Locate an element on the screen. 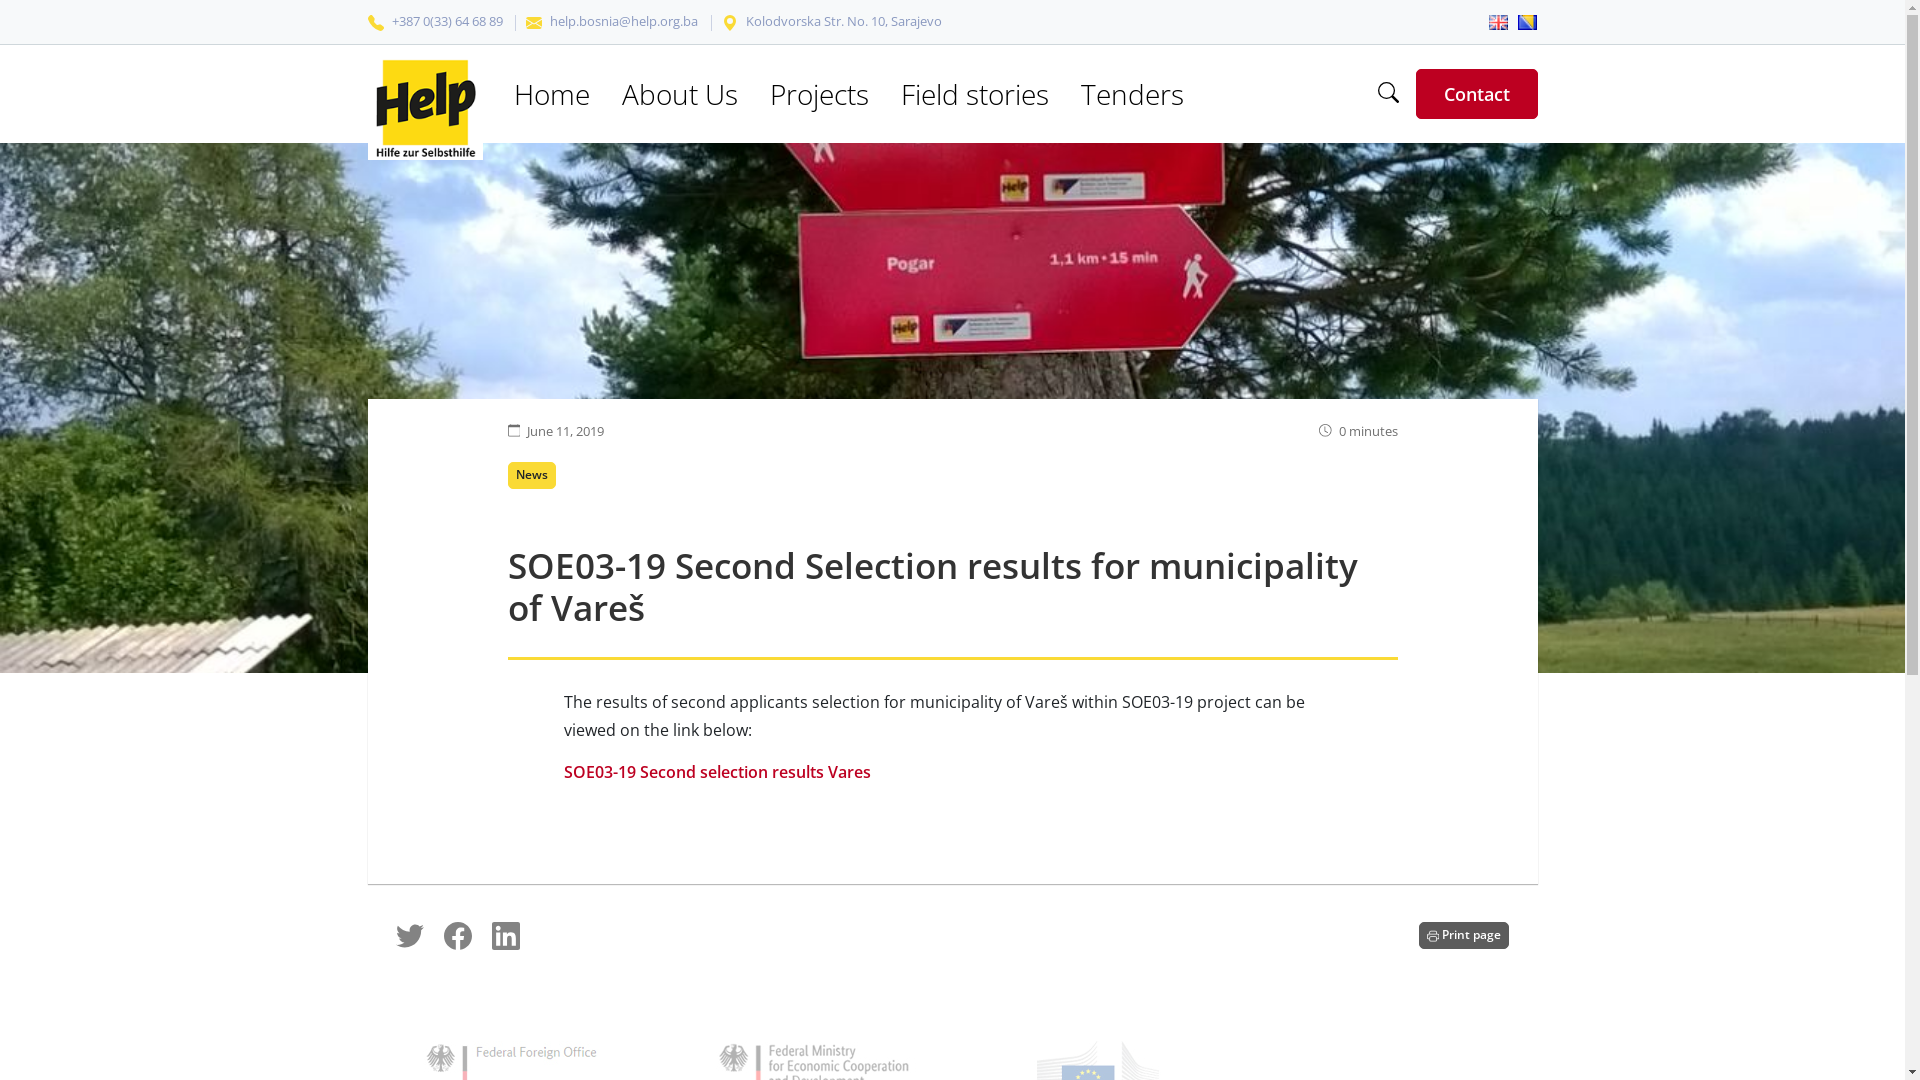 Image resolution: width=1920 pixels, height=1080 pixels. News is located at coordinates (532, 476).